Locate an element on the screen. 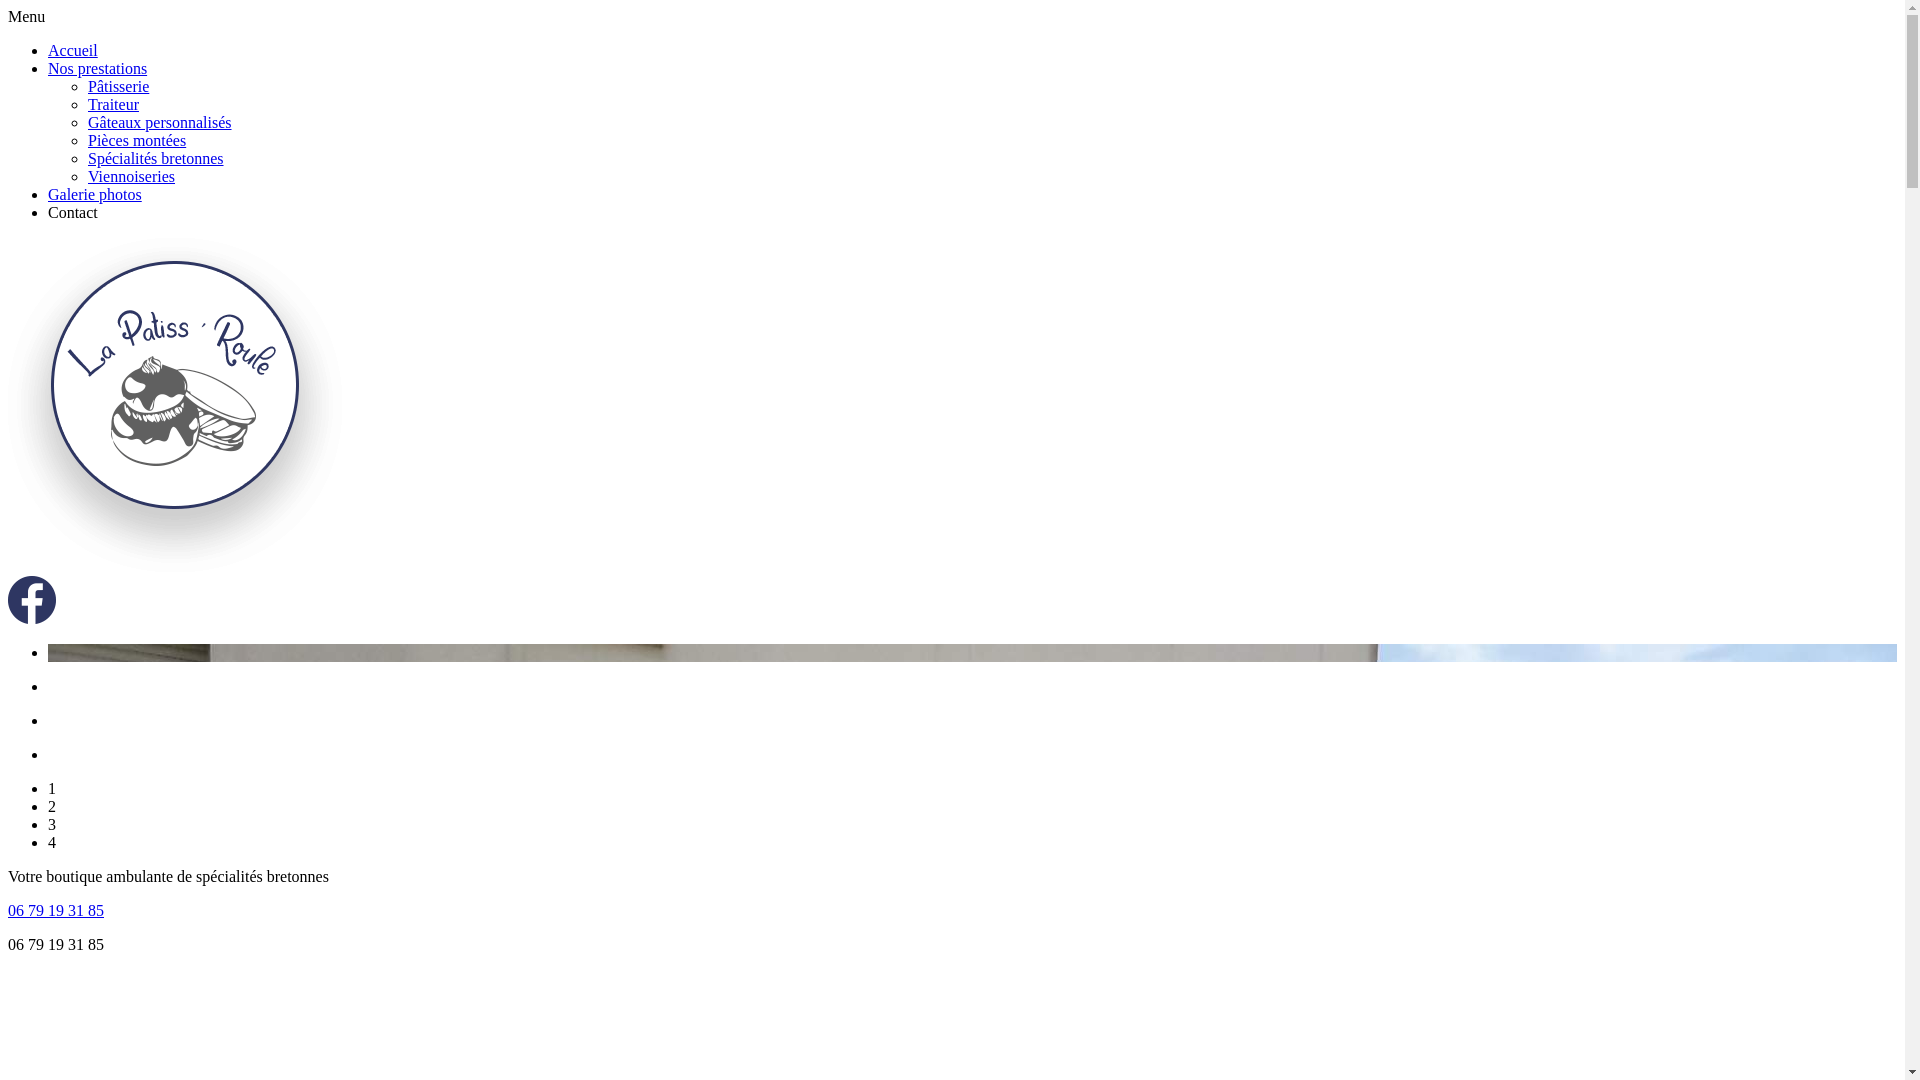  Logo La Patiss'roule is located at coordinates (175, 566).